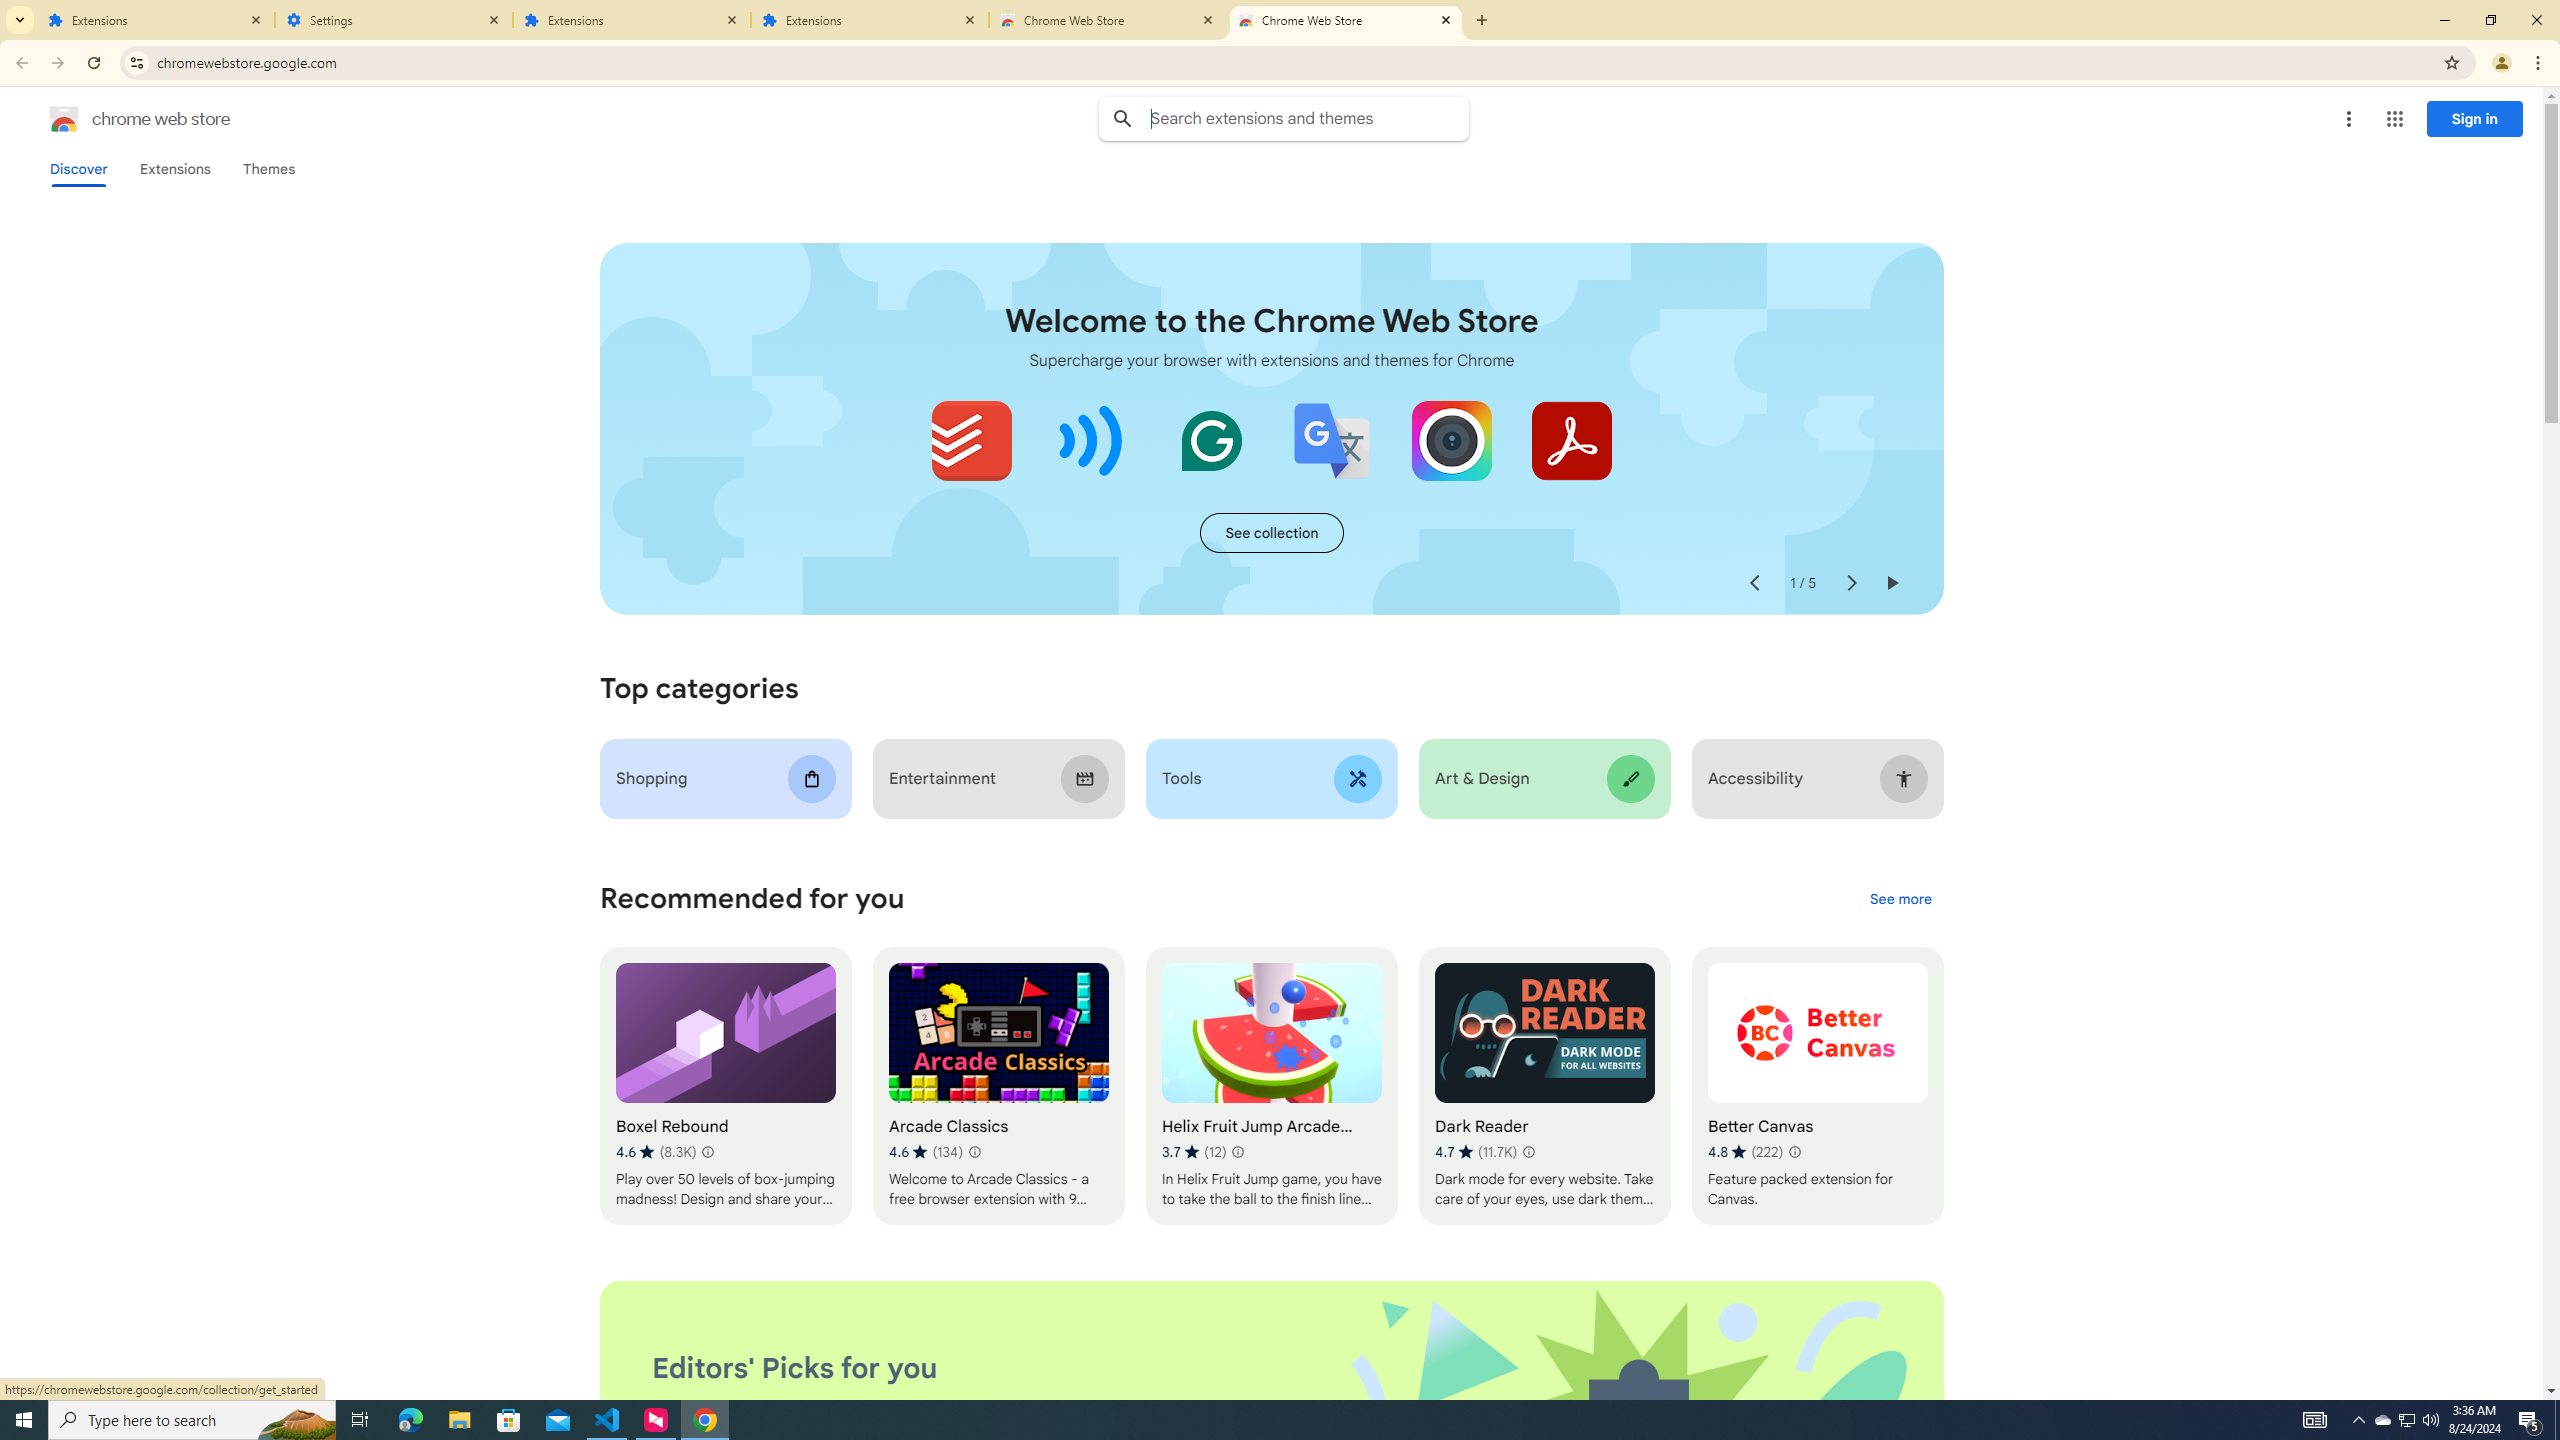  Describe the element at coordinates (726, 1086) in the screenshot. I see `Boxel Rebound` at that location.